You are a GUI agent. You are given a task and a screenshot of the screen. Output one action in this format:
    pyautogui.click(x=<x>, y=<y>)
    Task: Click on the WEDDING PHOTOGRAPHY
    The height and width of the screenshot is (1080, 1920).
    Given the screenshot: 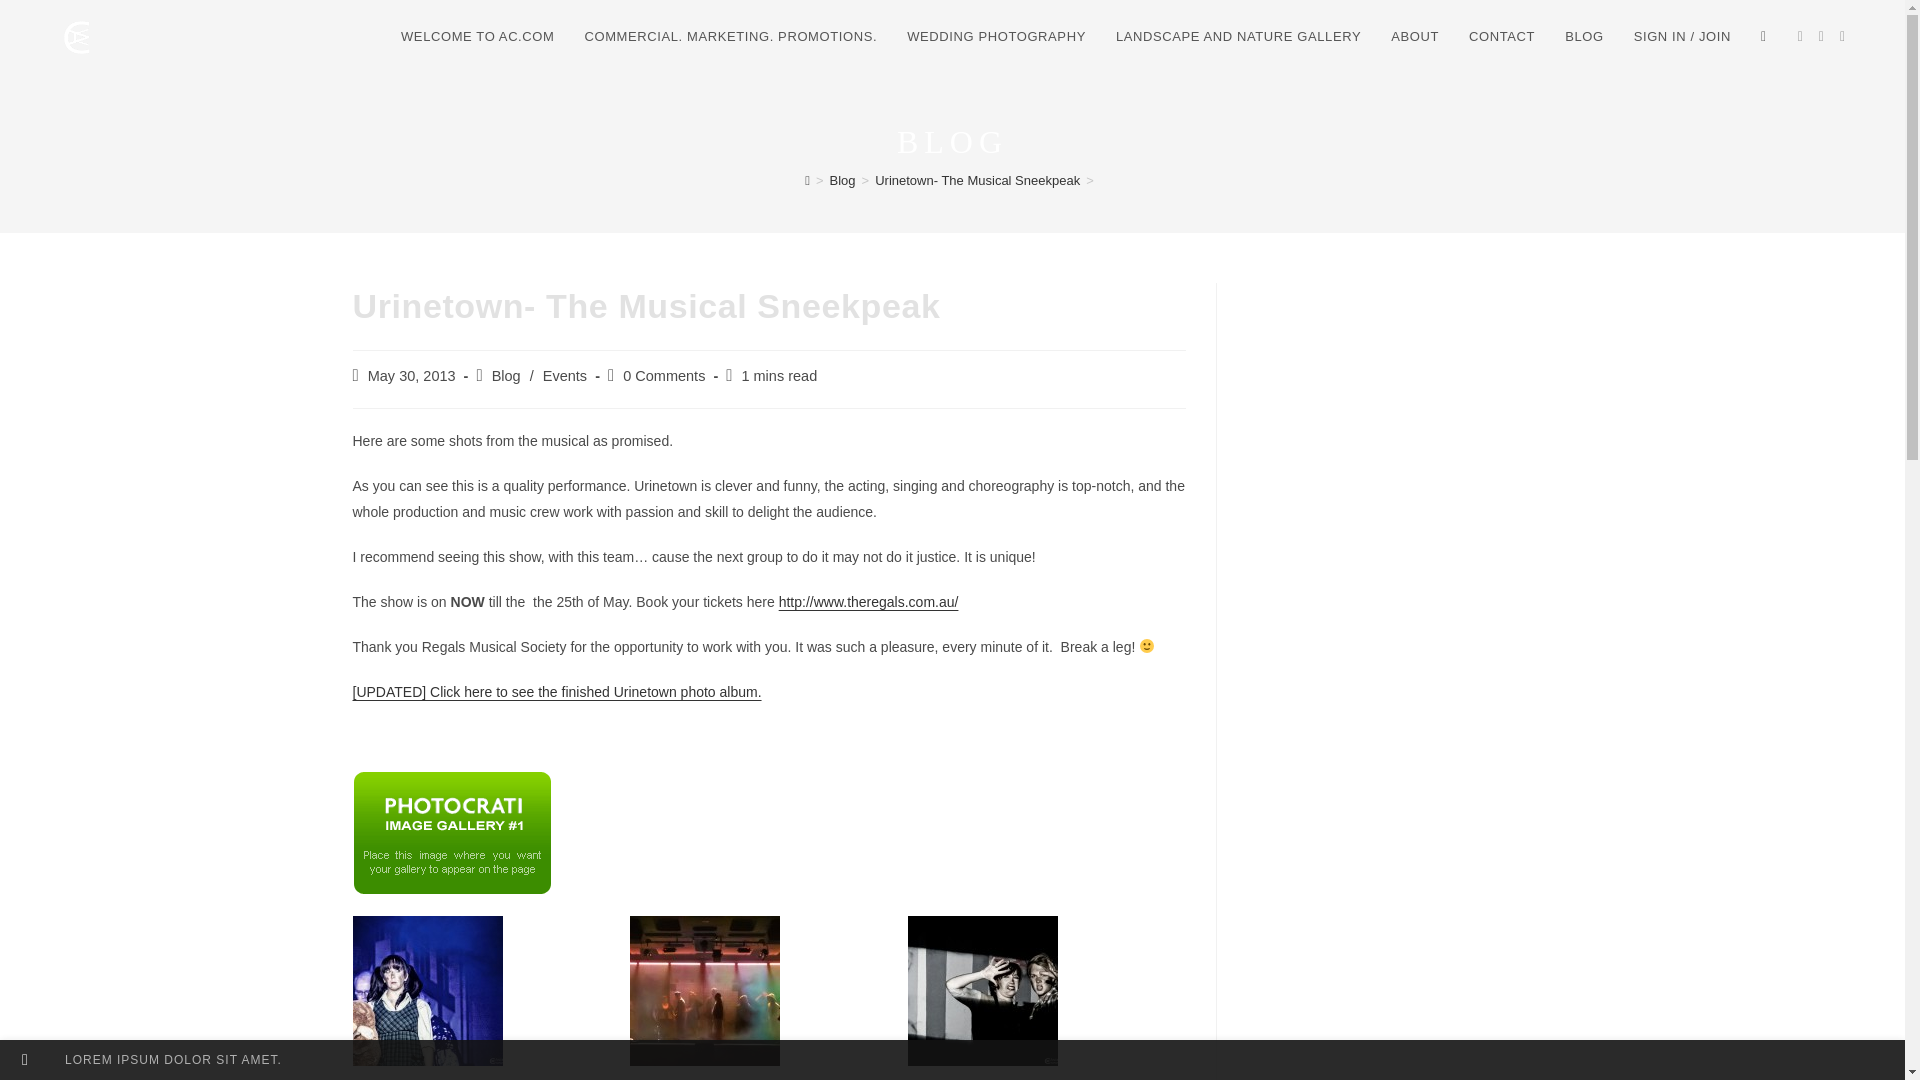 What is the action you would take?
    pyautogui.click(x=996, y=37)
    